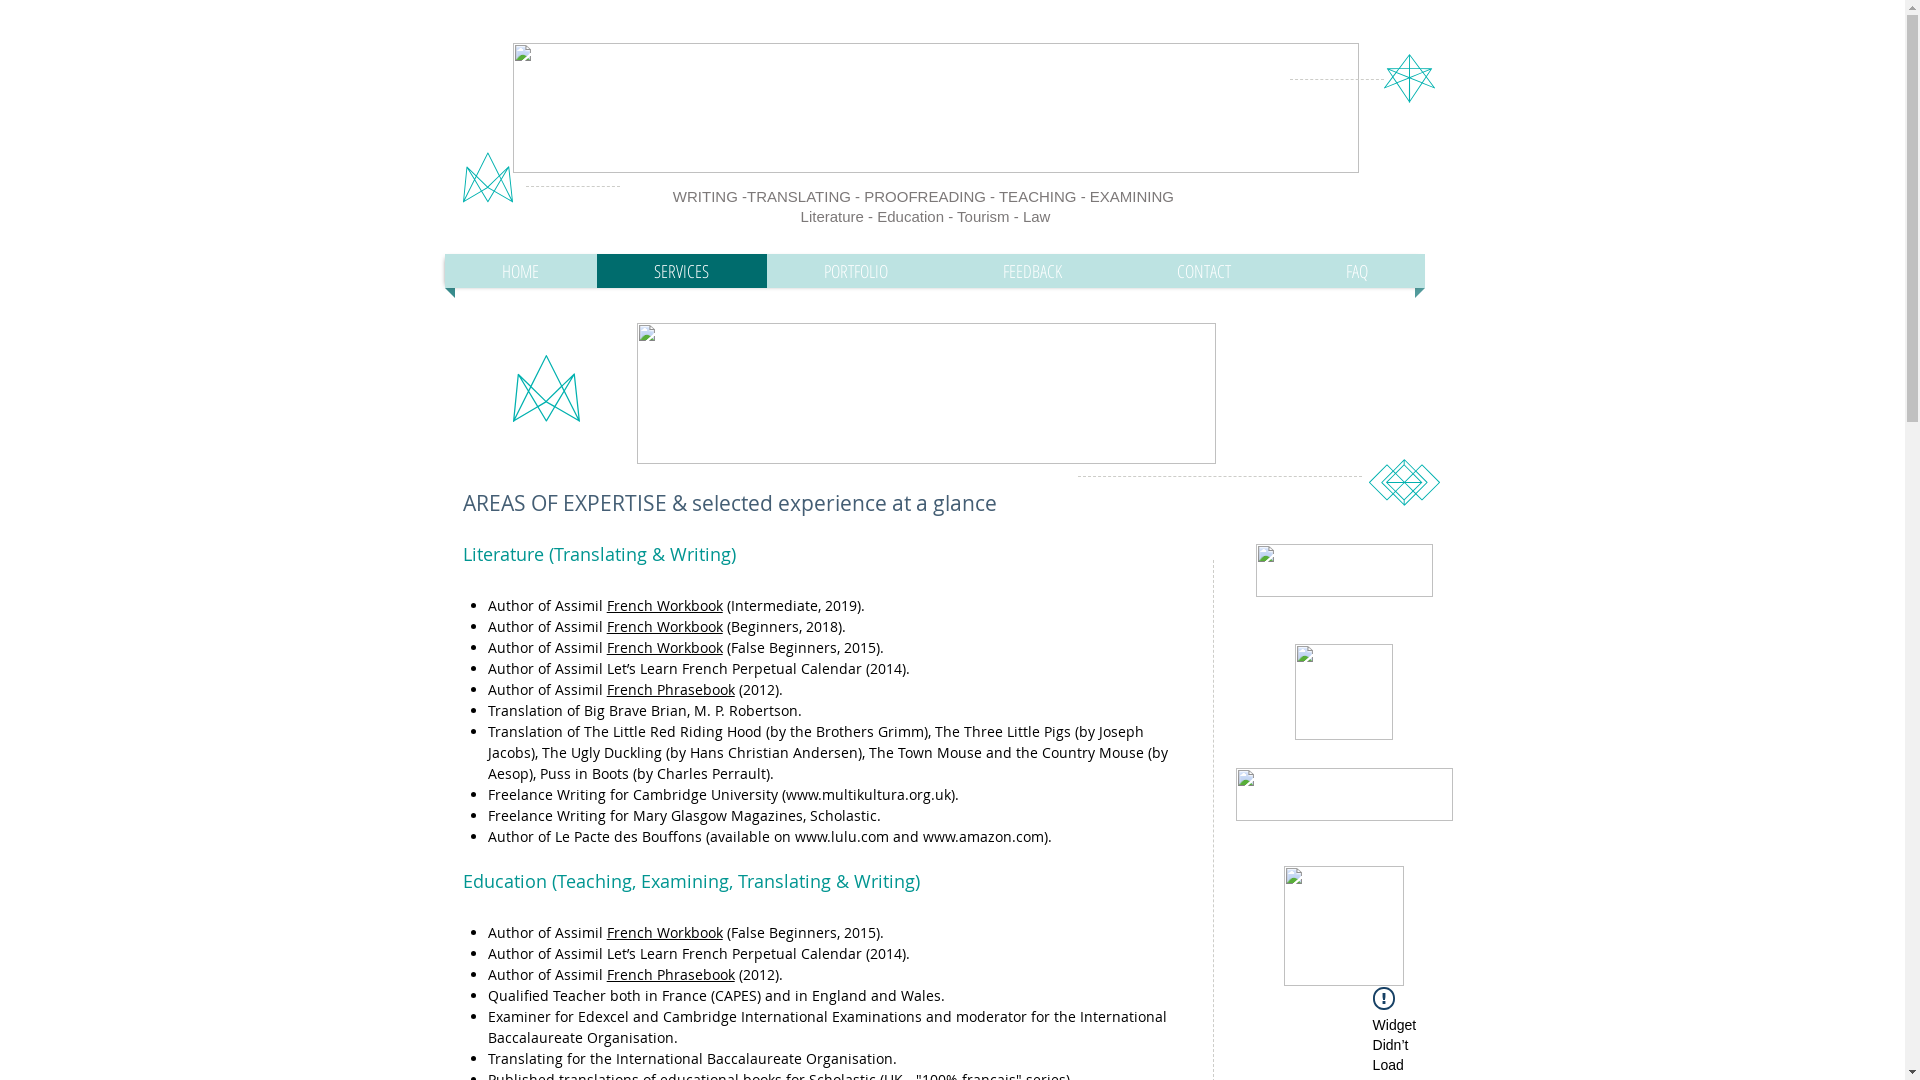 This screenshot has width=1920, height=1080. Describe the element at coordinates (1204, 271) in the screenshot. I see `CONTACT` at that location.